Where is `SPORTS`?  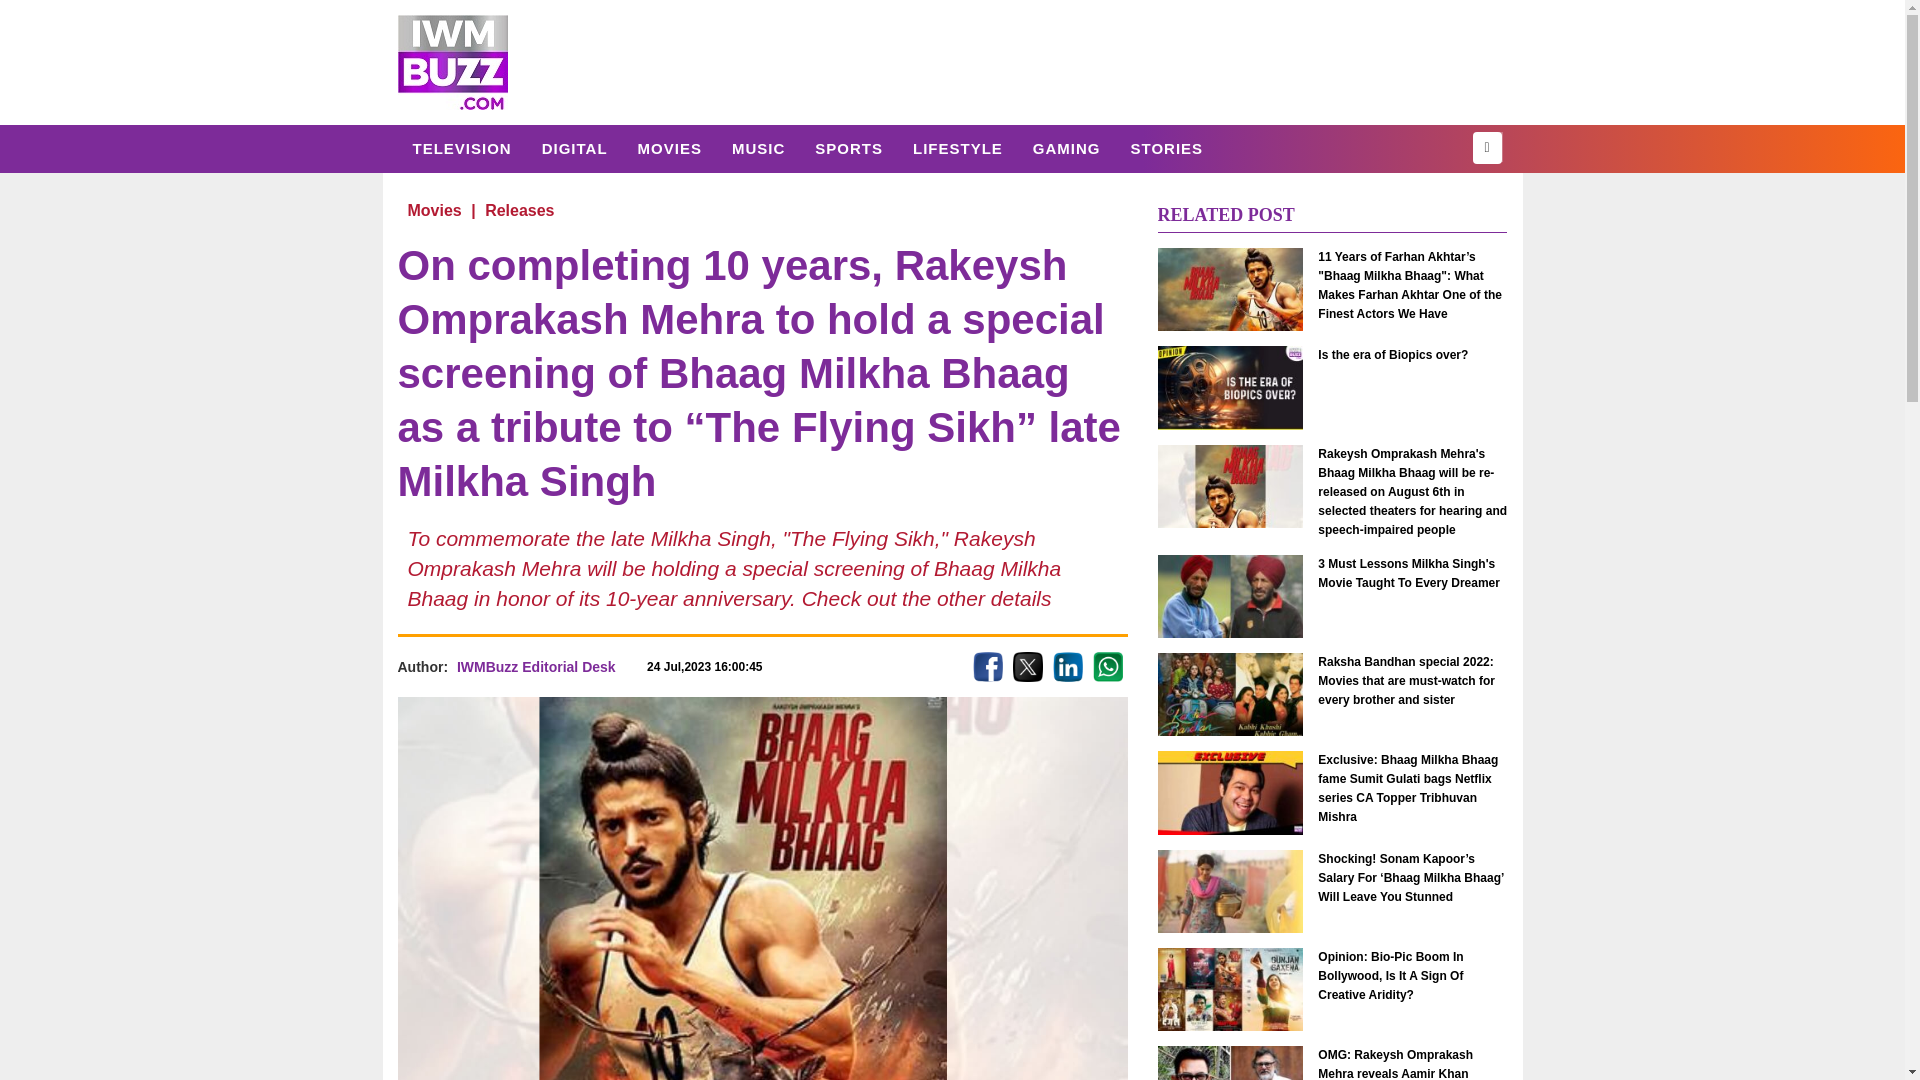 SPORTS is located at coordinates (849, 148).